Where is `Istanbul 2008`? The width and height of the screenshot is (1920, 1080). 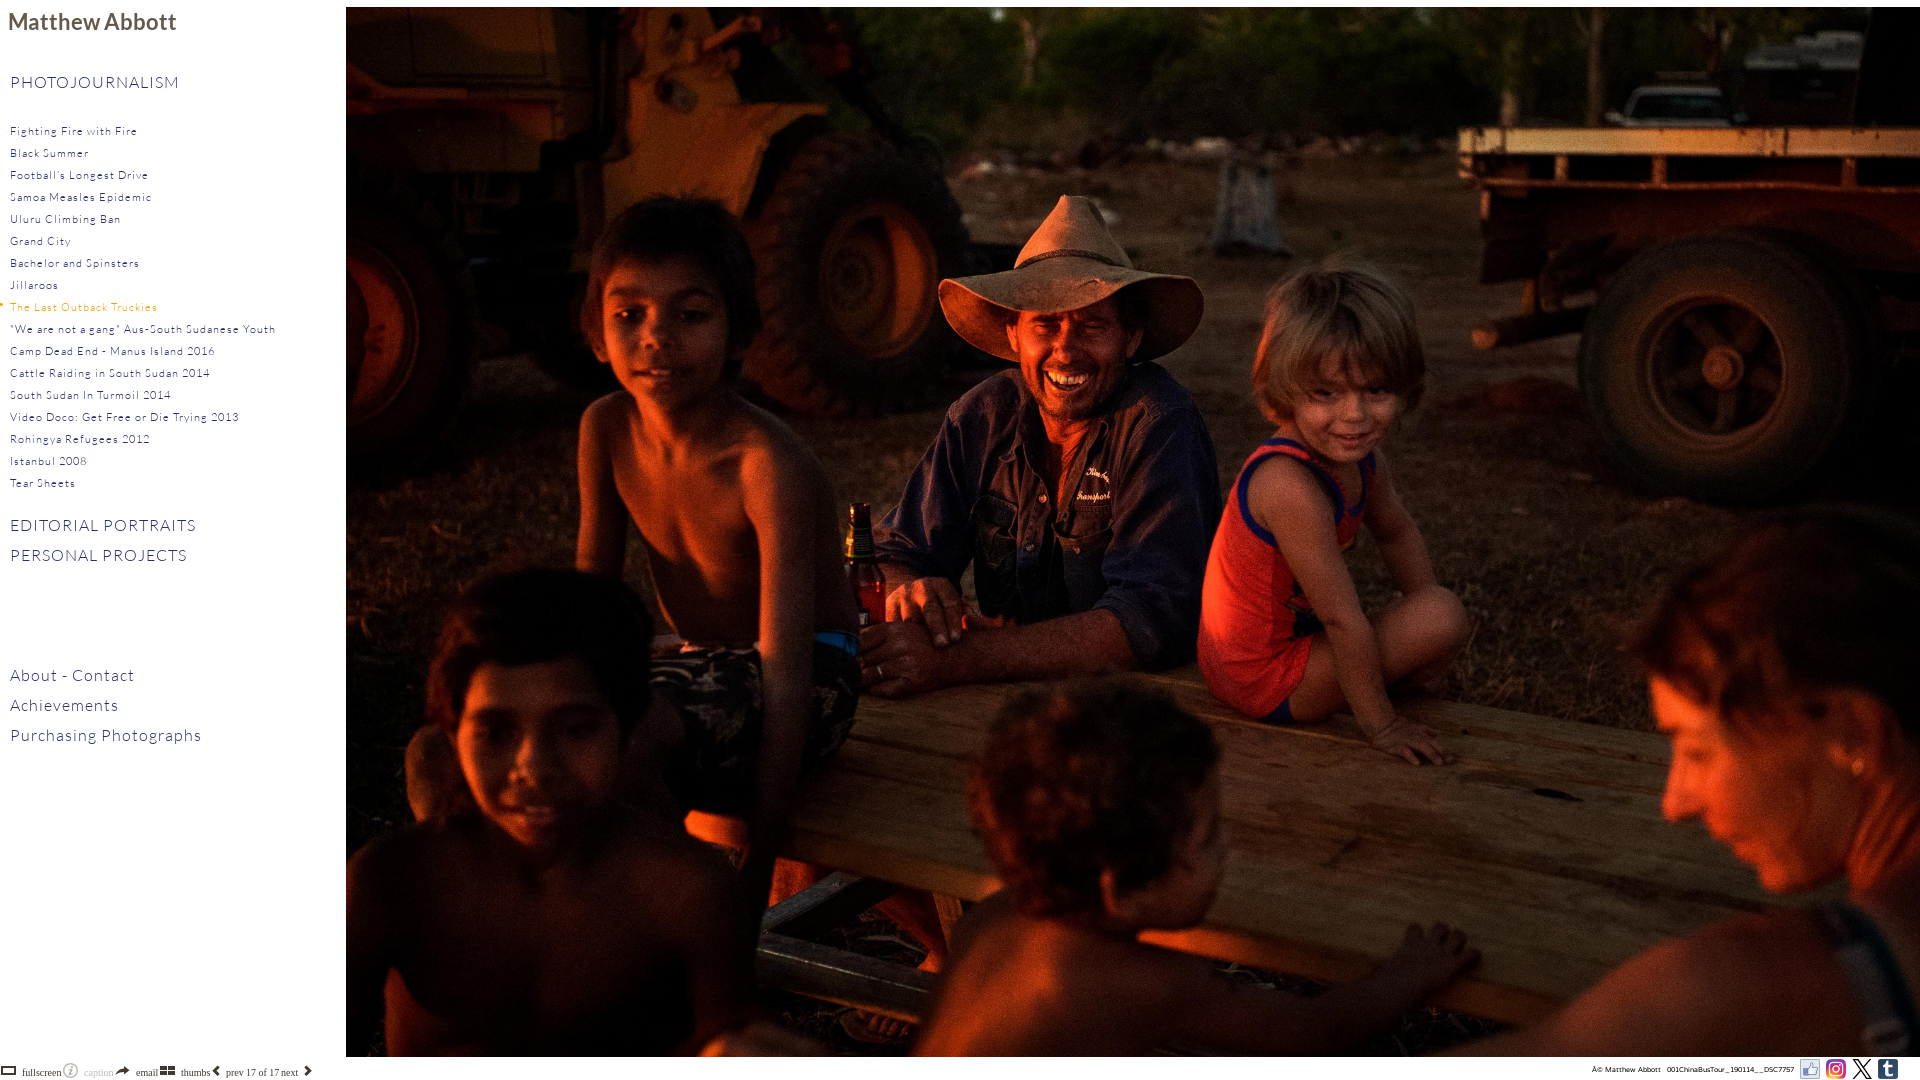 Istanbul 2008 is located at coordinates (48, 461).